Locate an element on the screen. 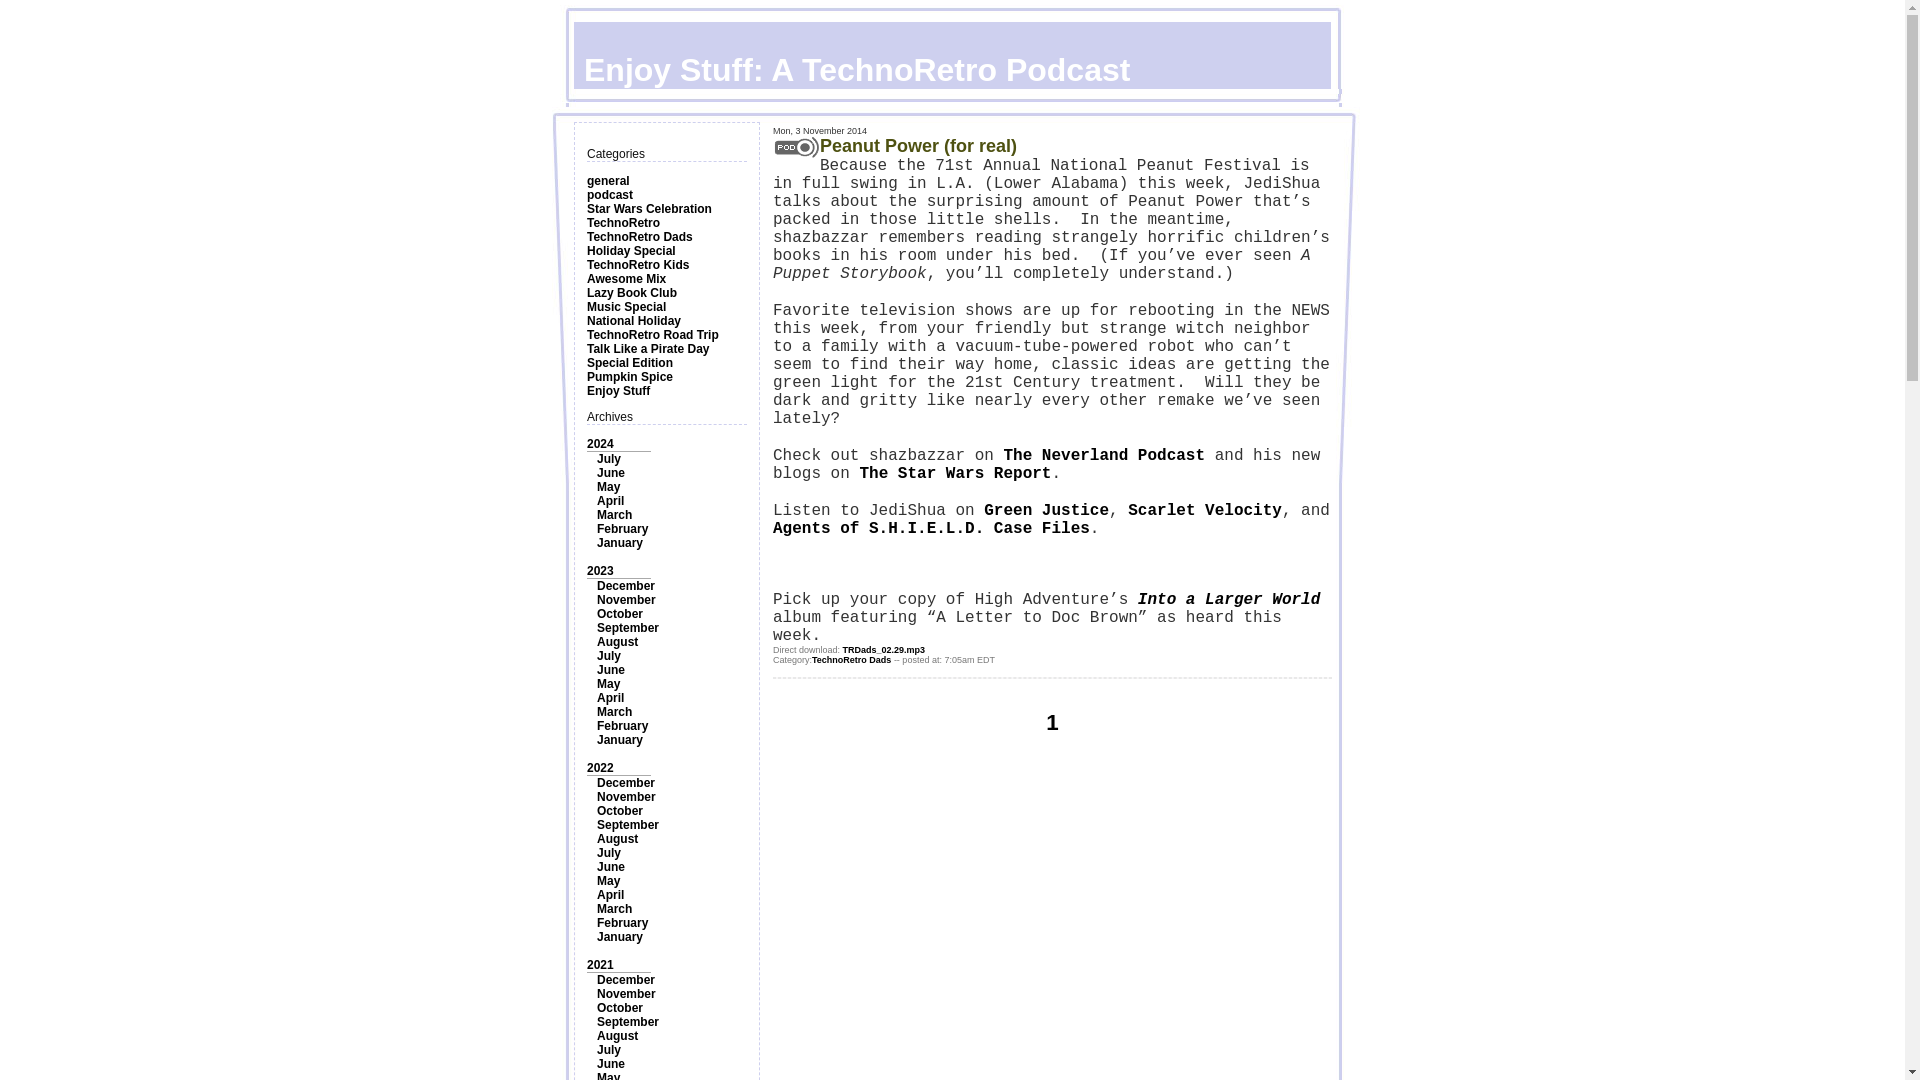 Image resolution: width=1920 pixels, height=1080 pixels. December is located at coordinates (626, 782).